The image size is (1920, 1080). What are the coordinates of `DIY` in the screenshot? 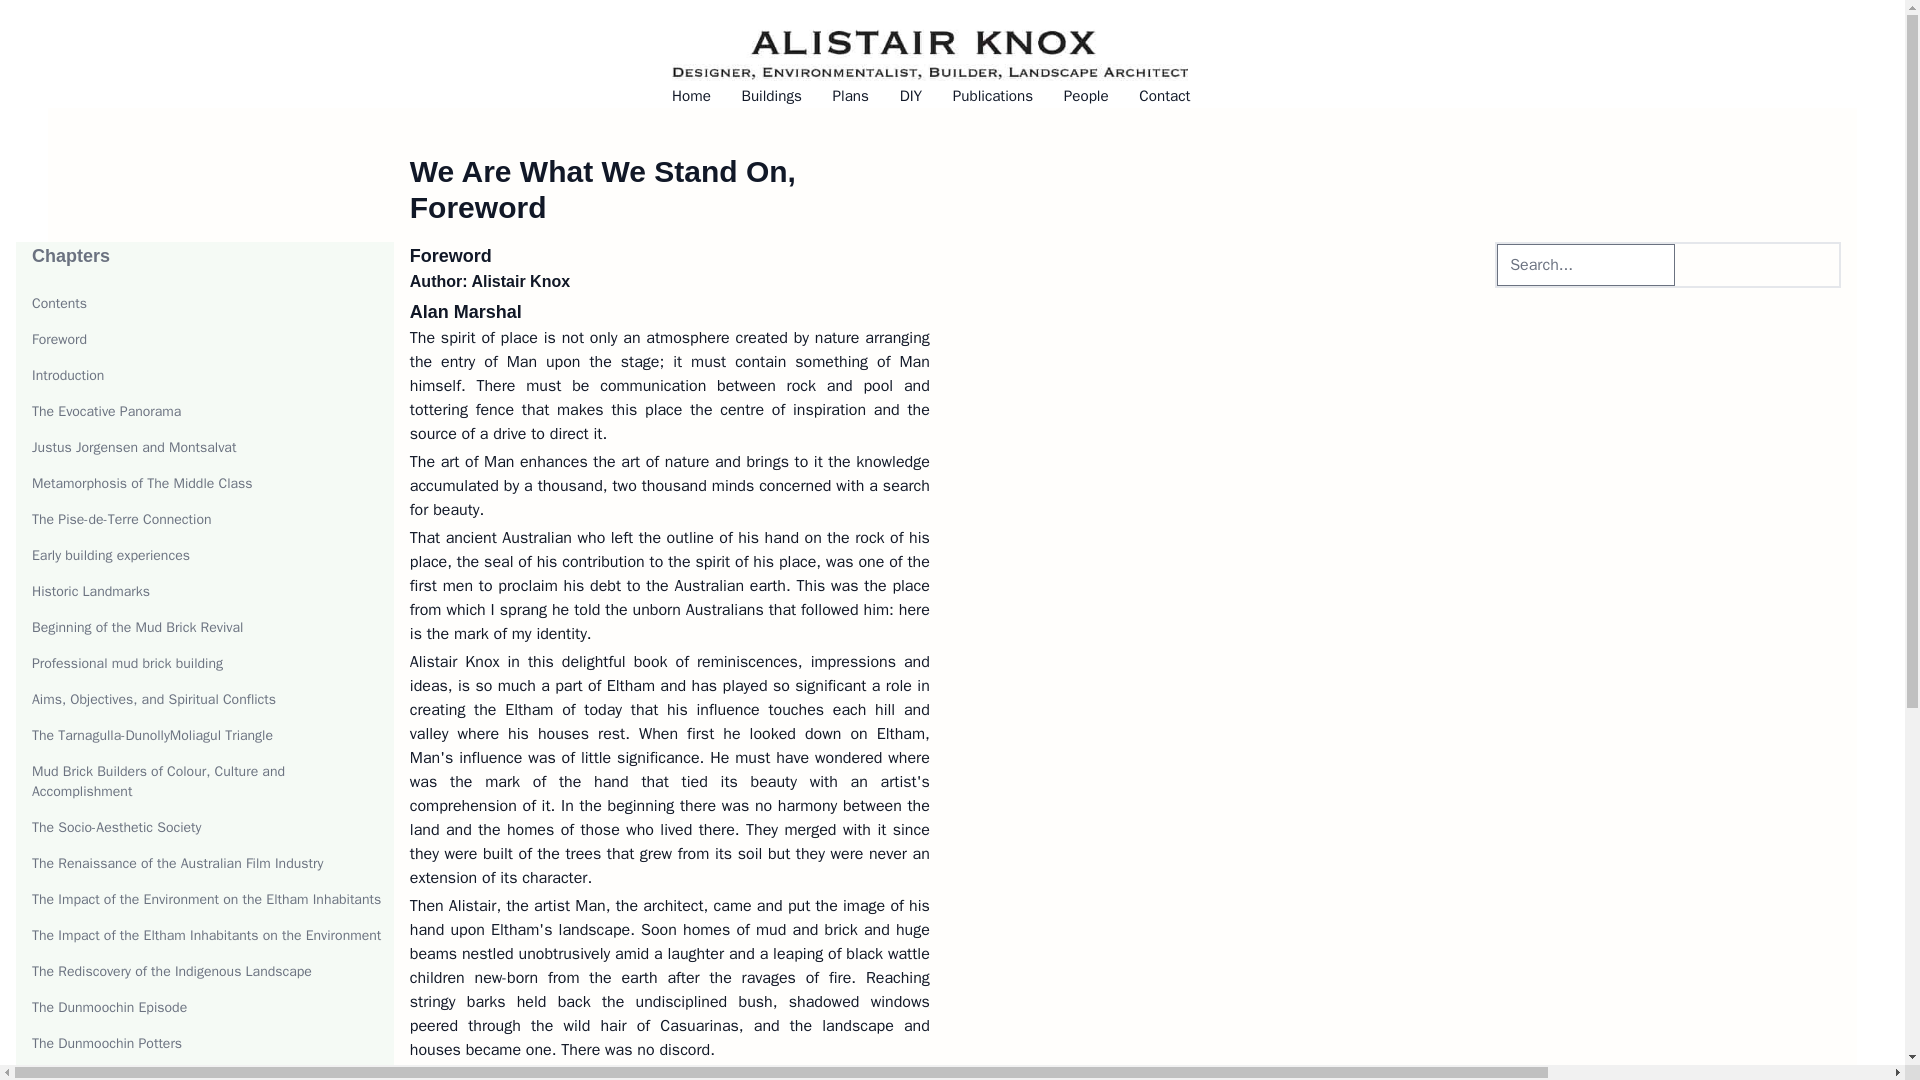 It's located at (910, 96).